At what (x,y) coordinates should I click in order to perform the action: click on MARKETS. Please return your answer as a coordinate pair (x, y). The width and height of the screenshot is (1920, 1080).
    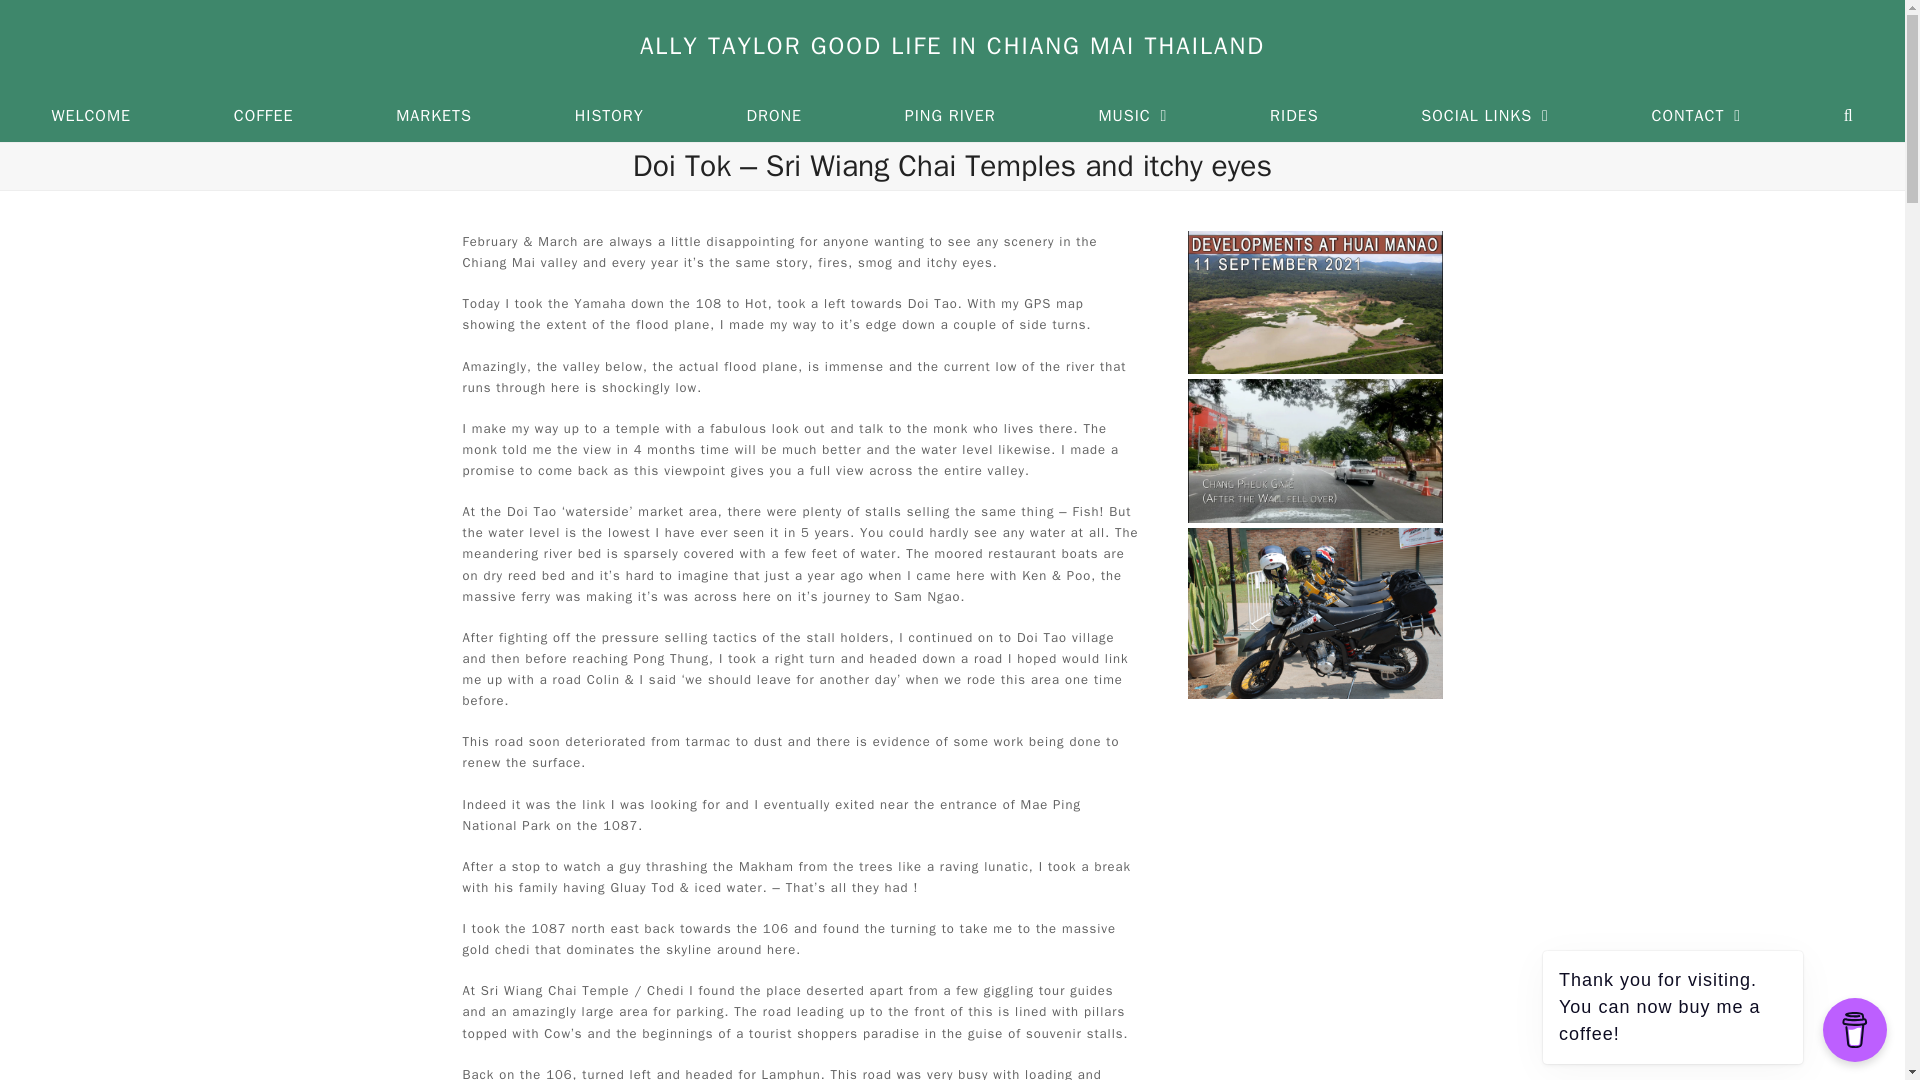
    Looking at the image, I should click on (434, 116).